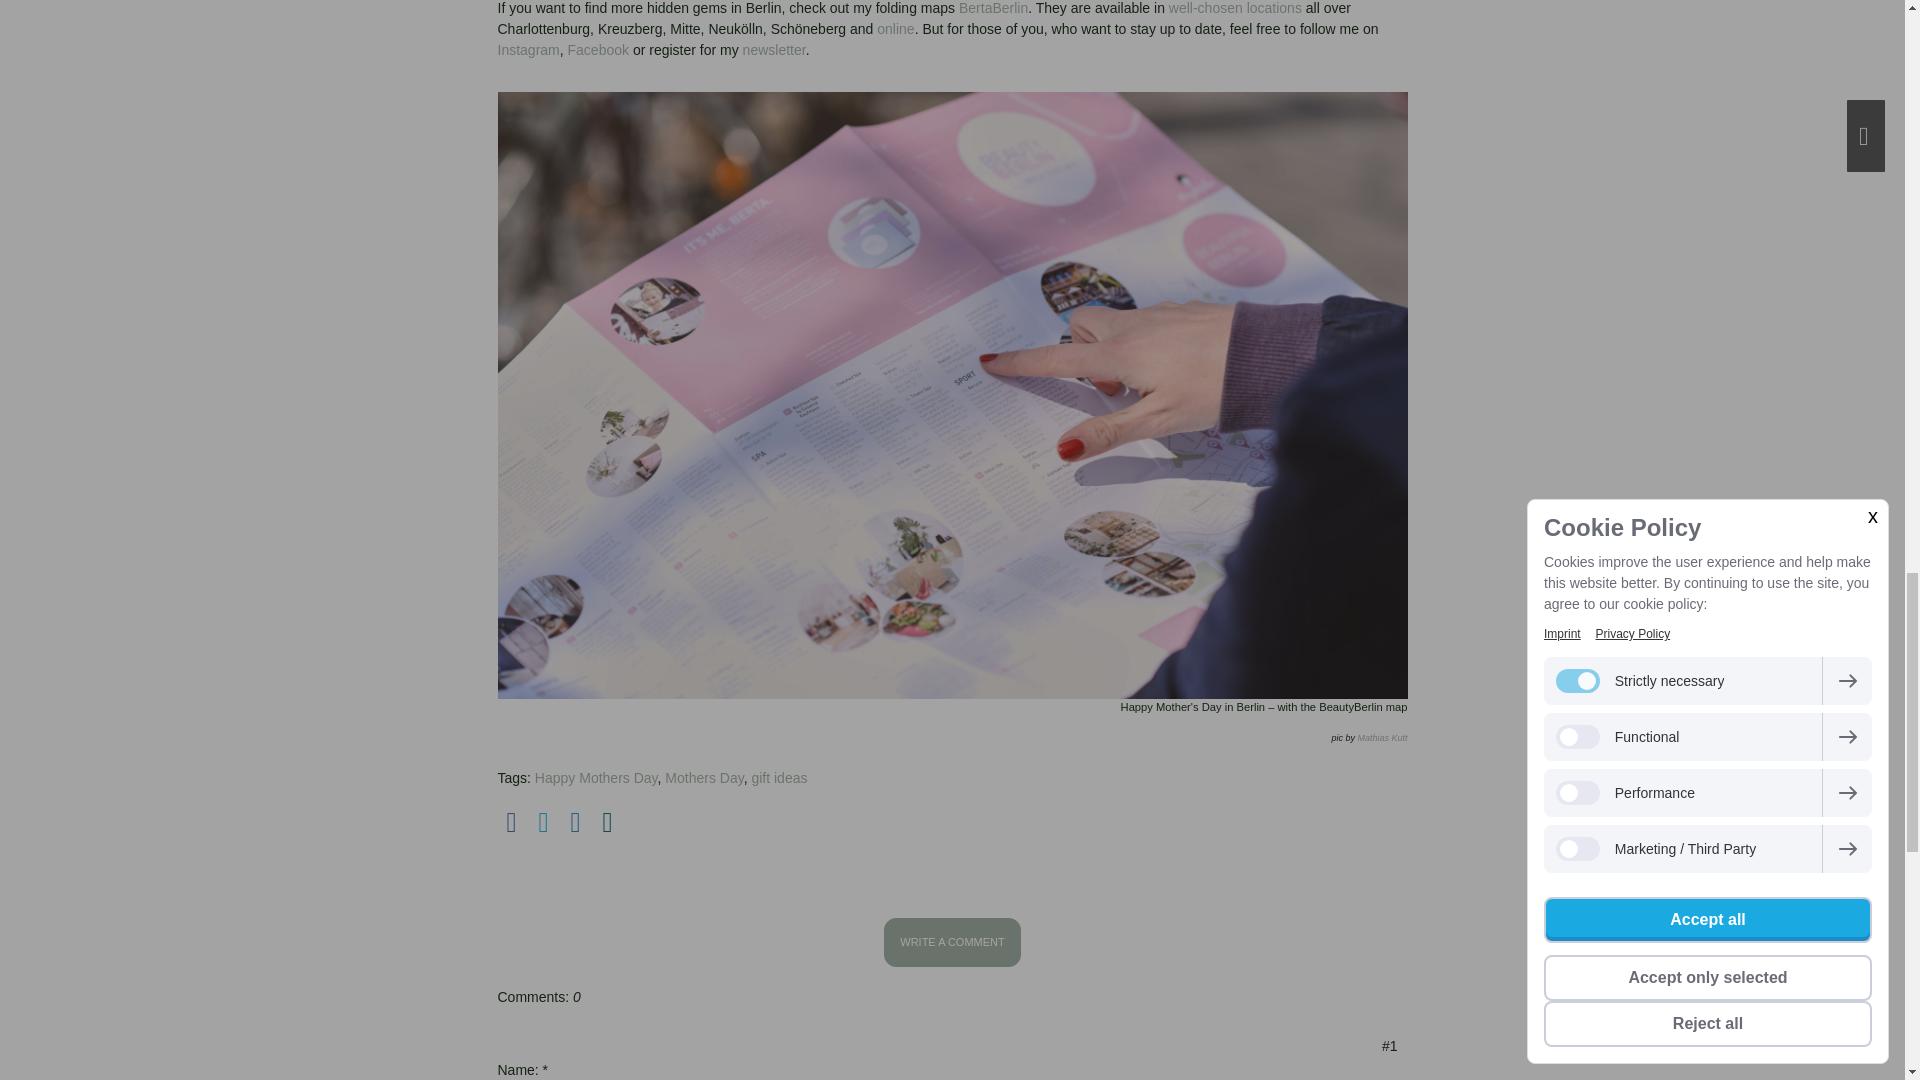 Image resolution: width=1920 pixels, height=1080 pixels. I want to click on Follow BertaBerlin, so click(528, 50).